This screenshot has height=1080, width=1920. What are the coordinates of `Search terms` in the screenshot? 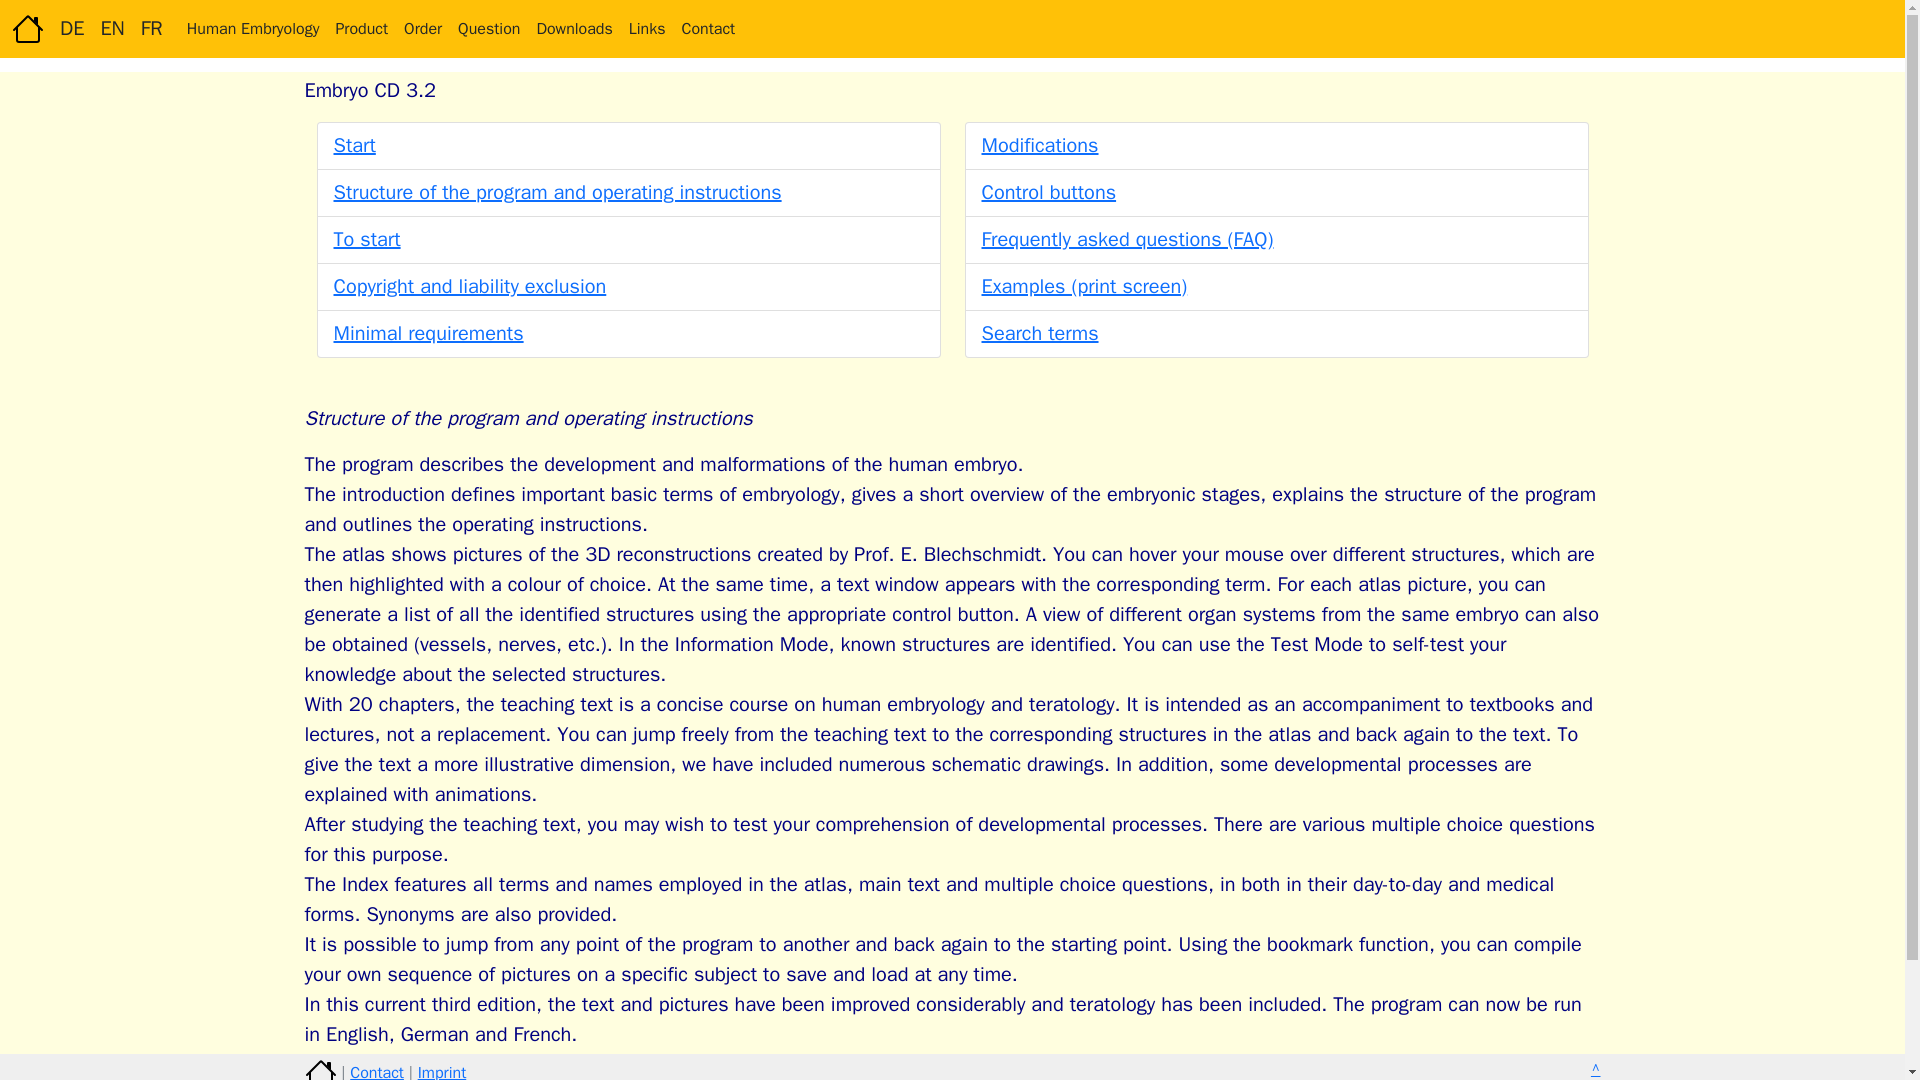 It's located at (1040, 332).